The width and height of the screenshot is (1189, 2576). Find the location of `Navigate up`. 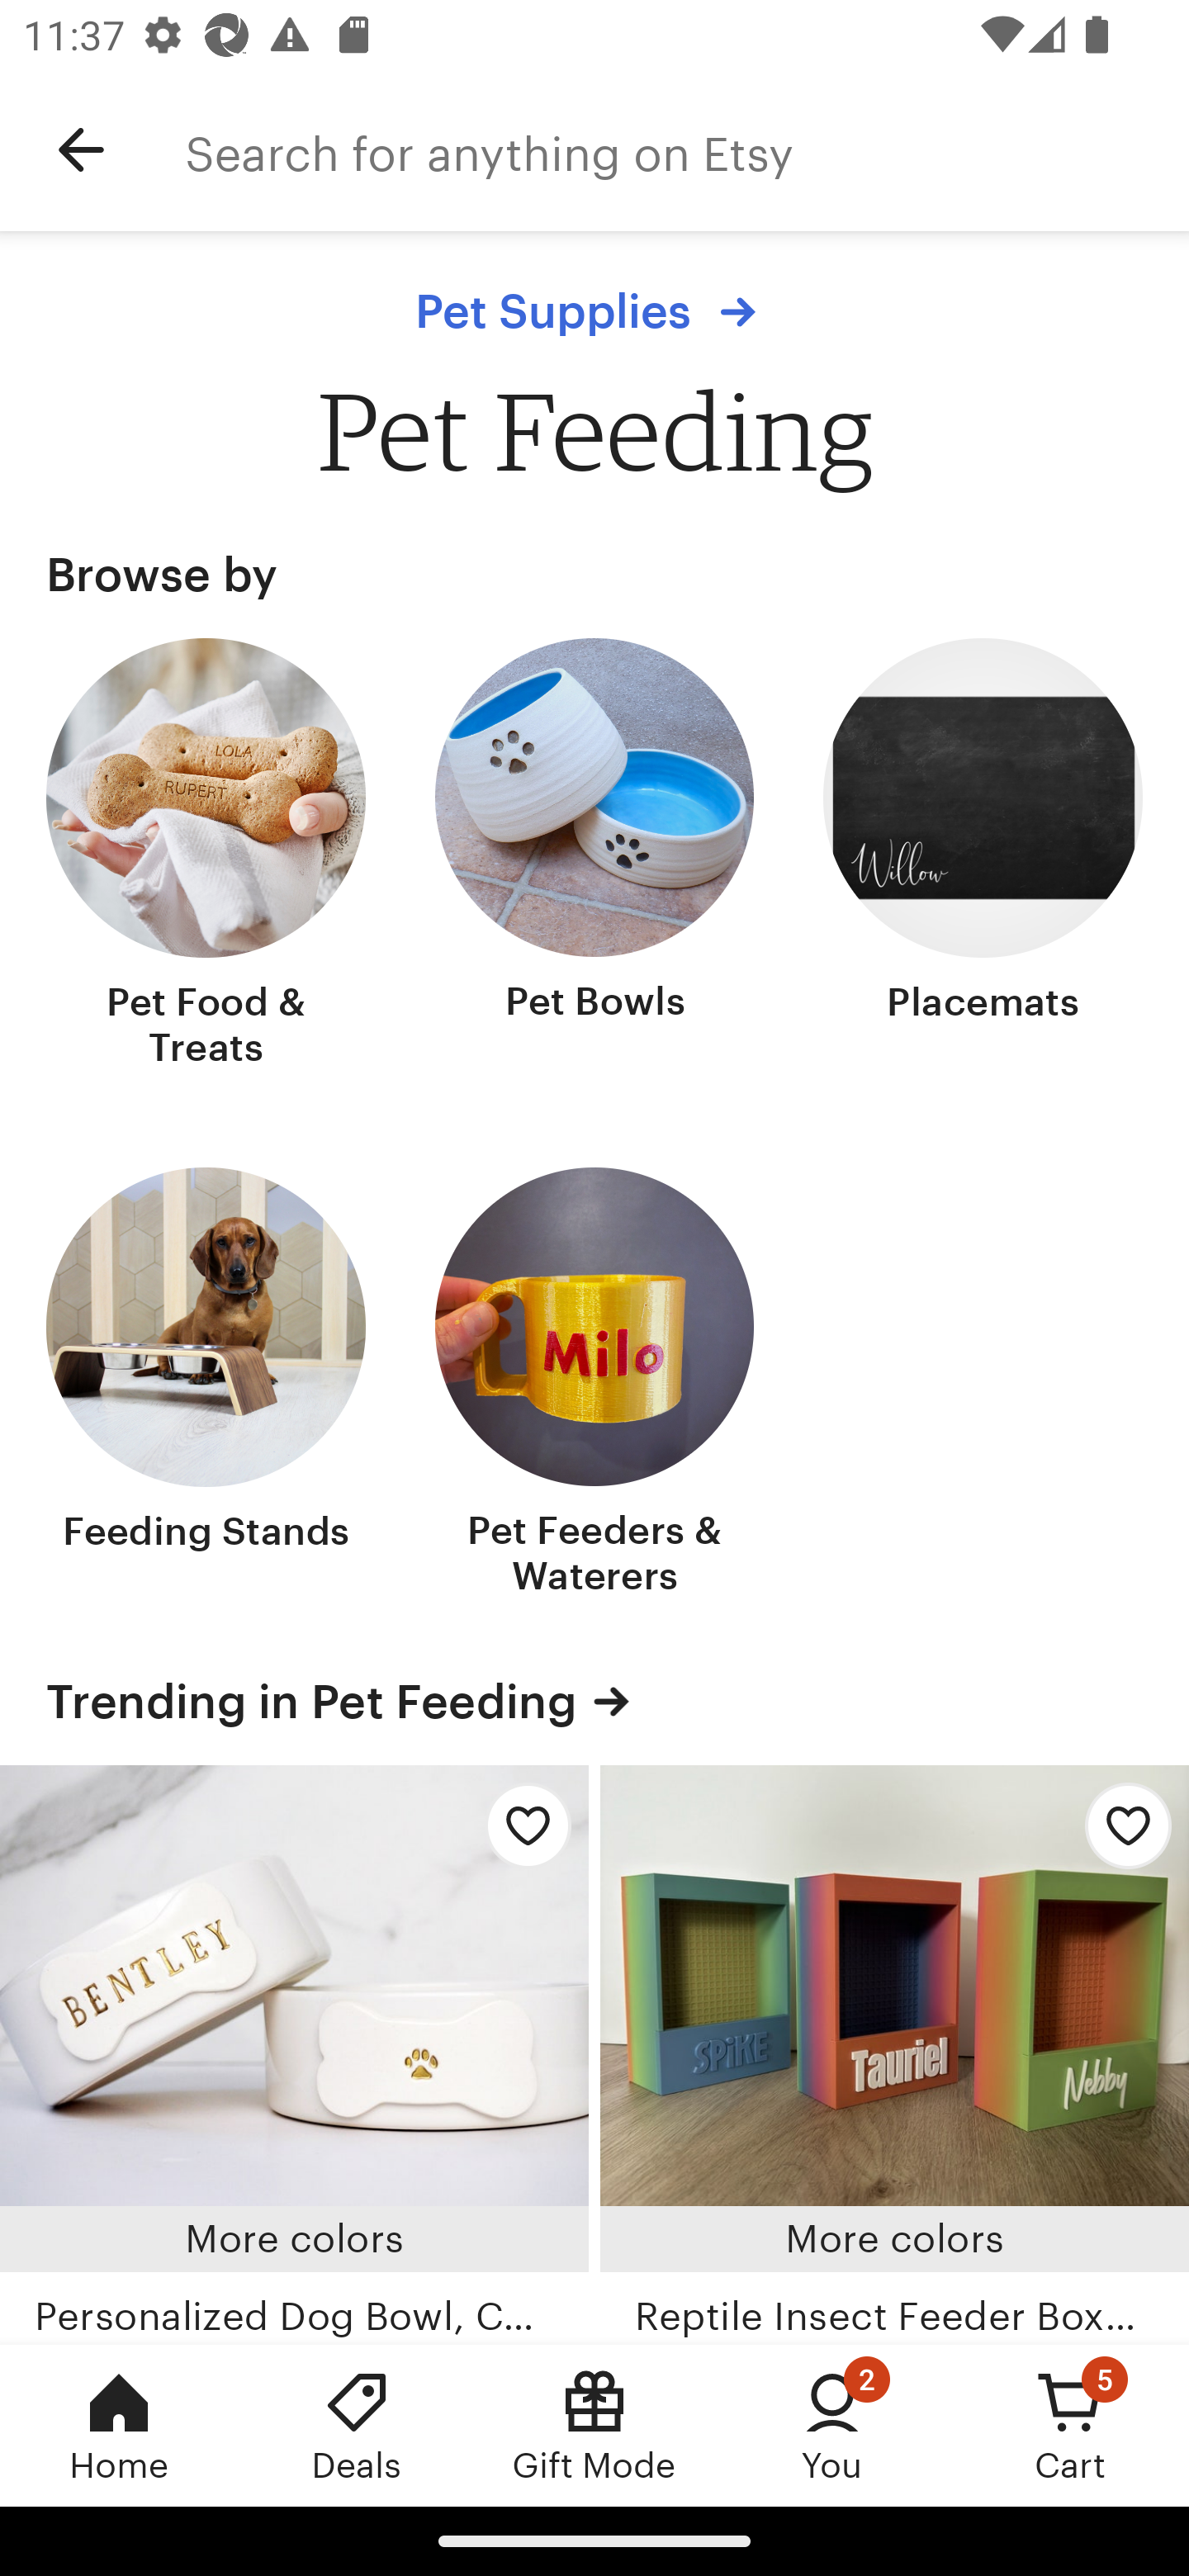

Navigate up is located at coordinates (81, 150).